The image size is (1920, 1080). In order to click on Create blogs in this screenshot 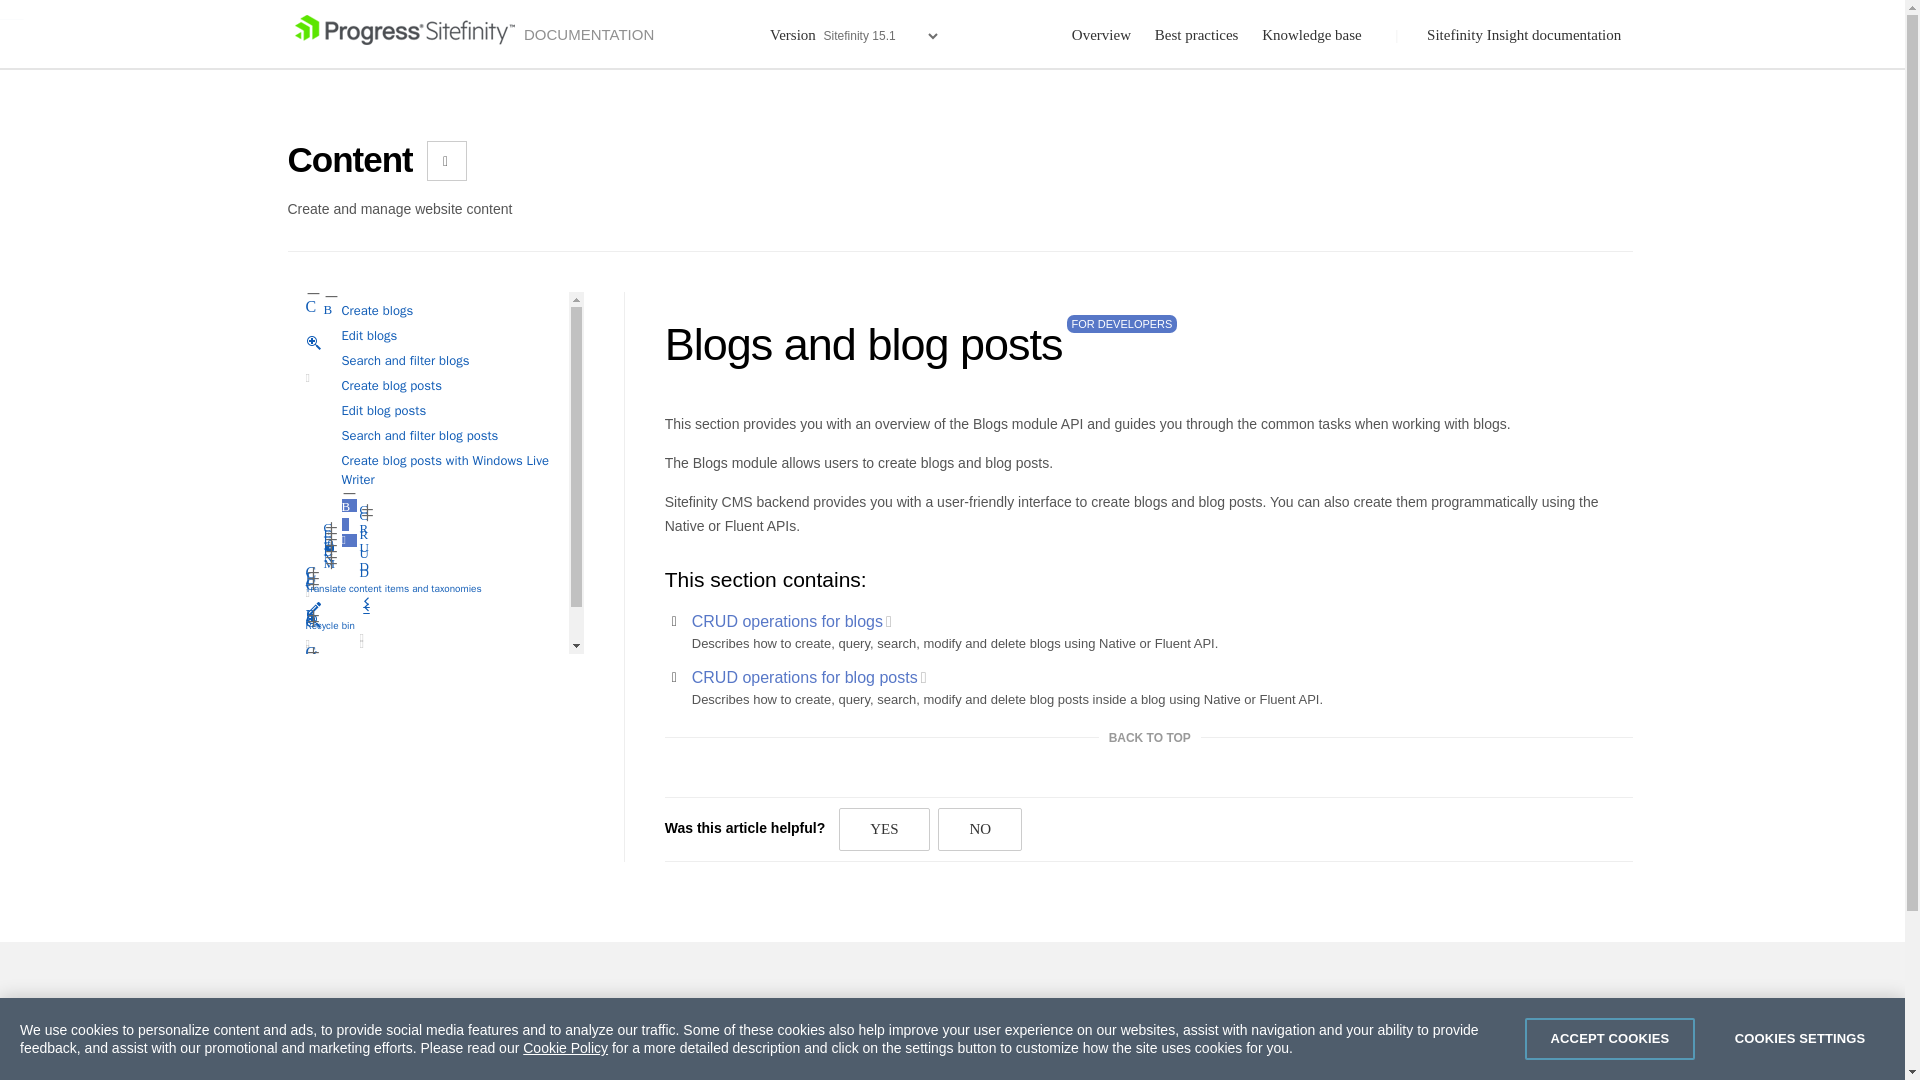, I will do `click(378, 310)`.